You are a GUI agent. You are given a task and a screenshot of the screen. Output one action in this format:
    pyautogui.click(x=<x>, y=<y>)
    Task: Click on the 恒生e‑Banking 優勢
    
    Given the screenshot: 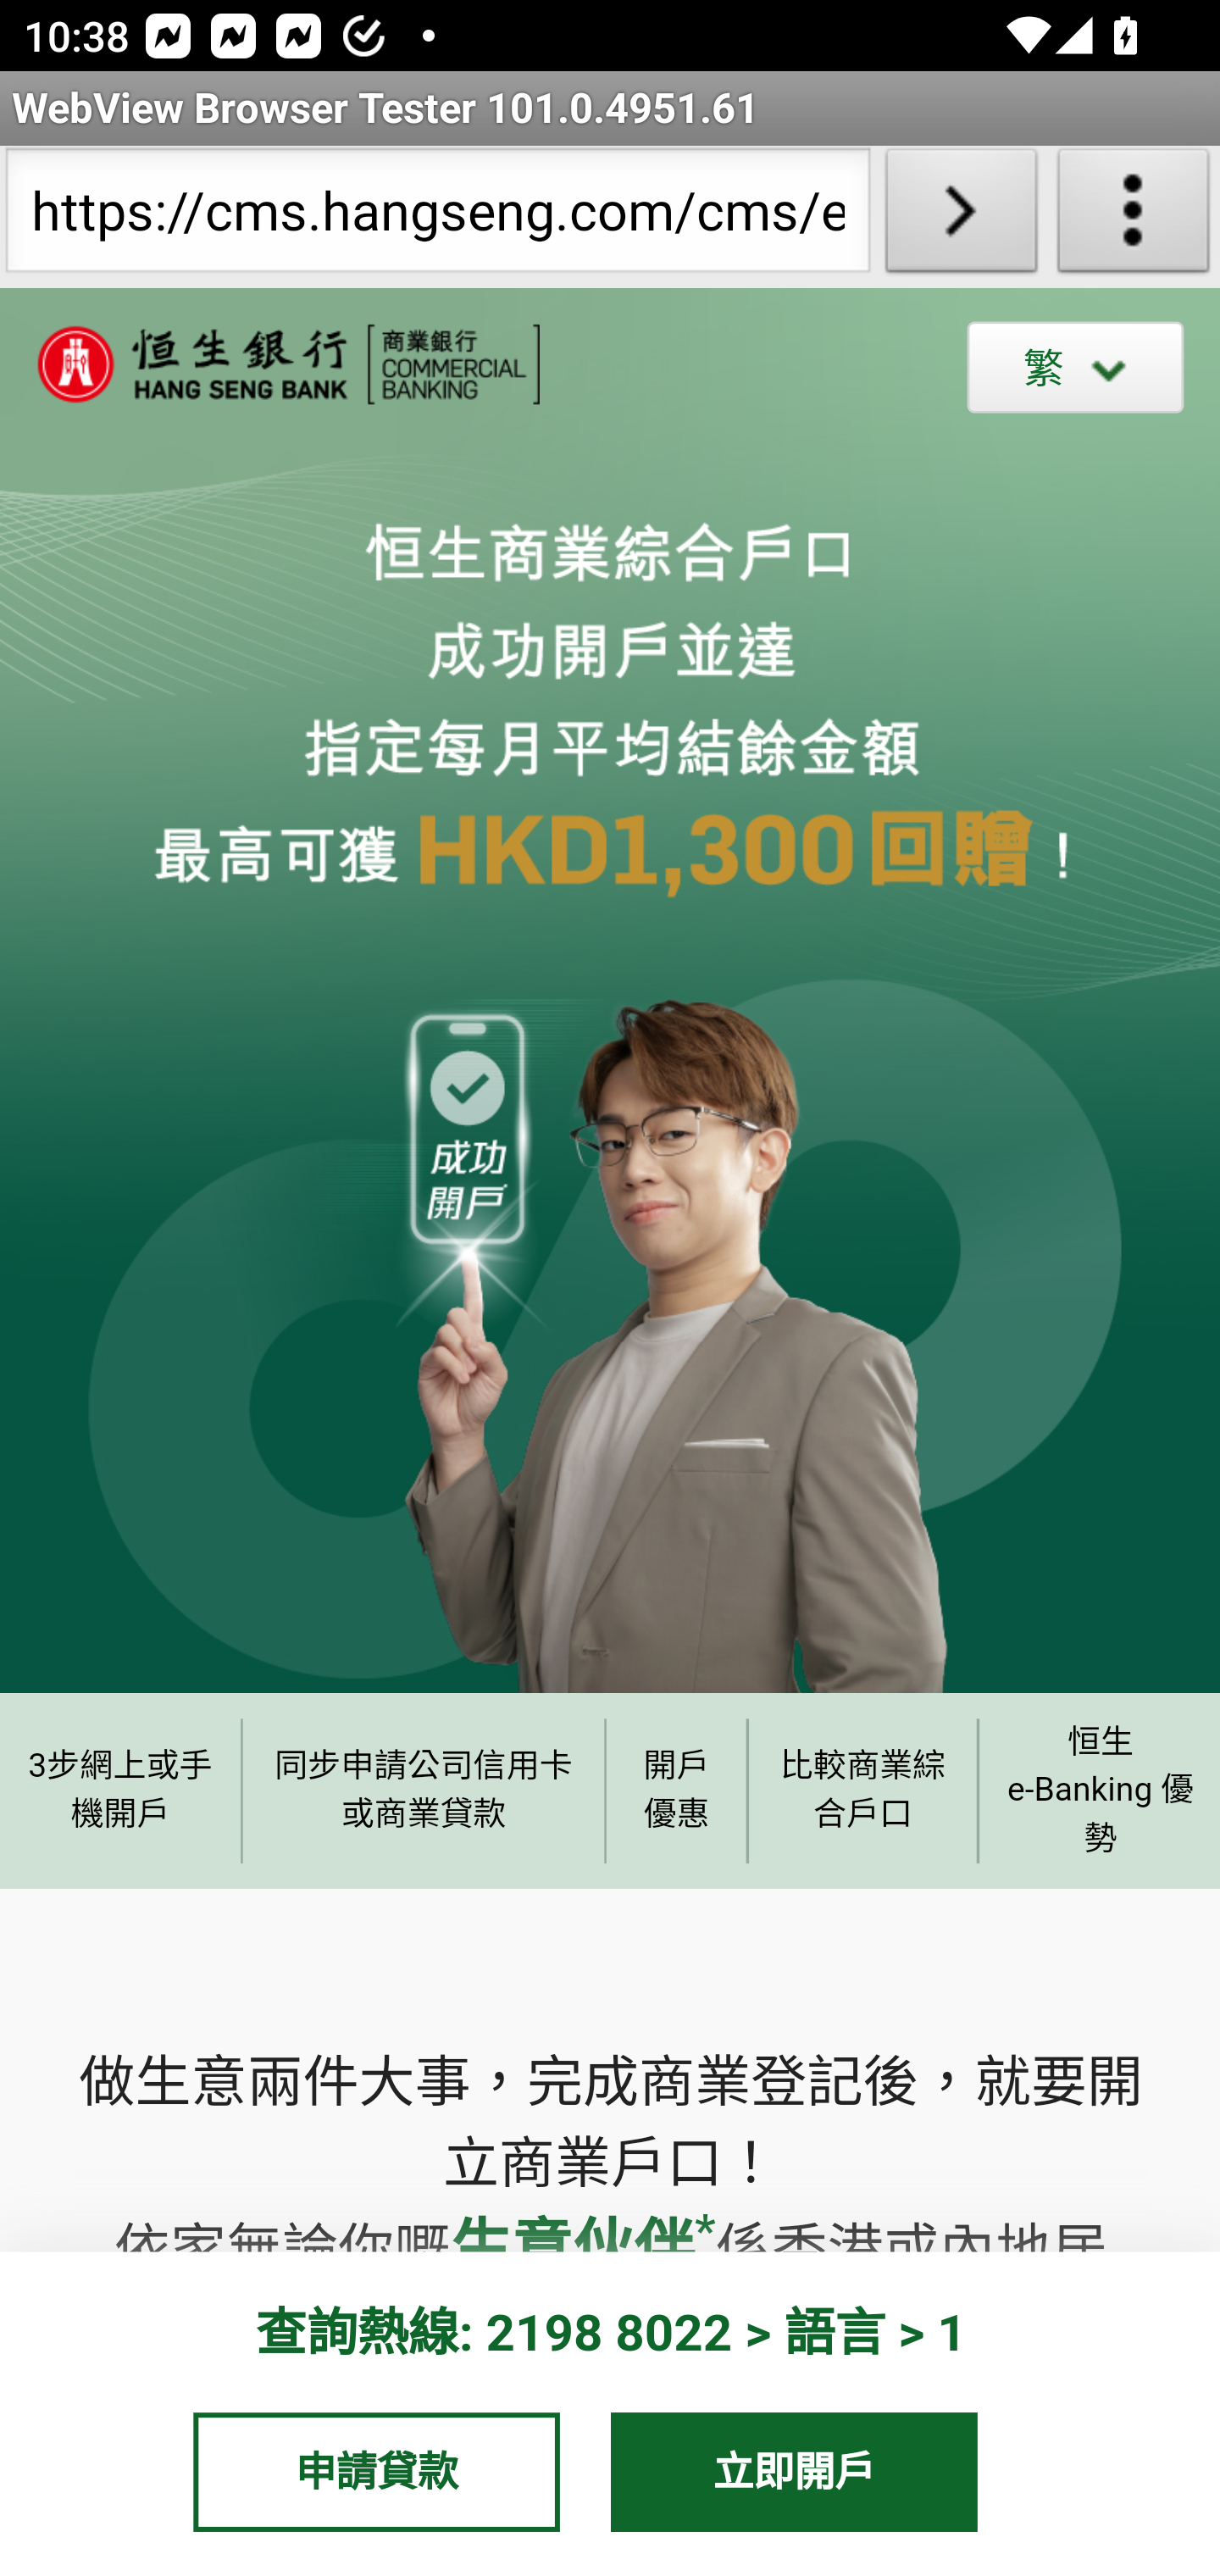 What is the action you would take?
    pyautogui.click(x=1098, y=1790)
    